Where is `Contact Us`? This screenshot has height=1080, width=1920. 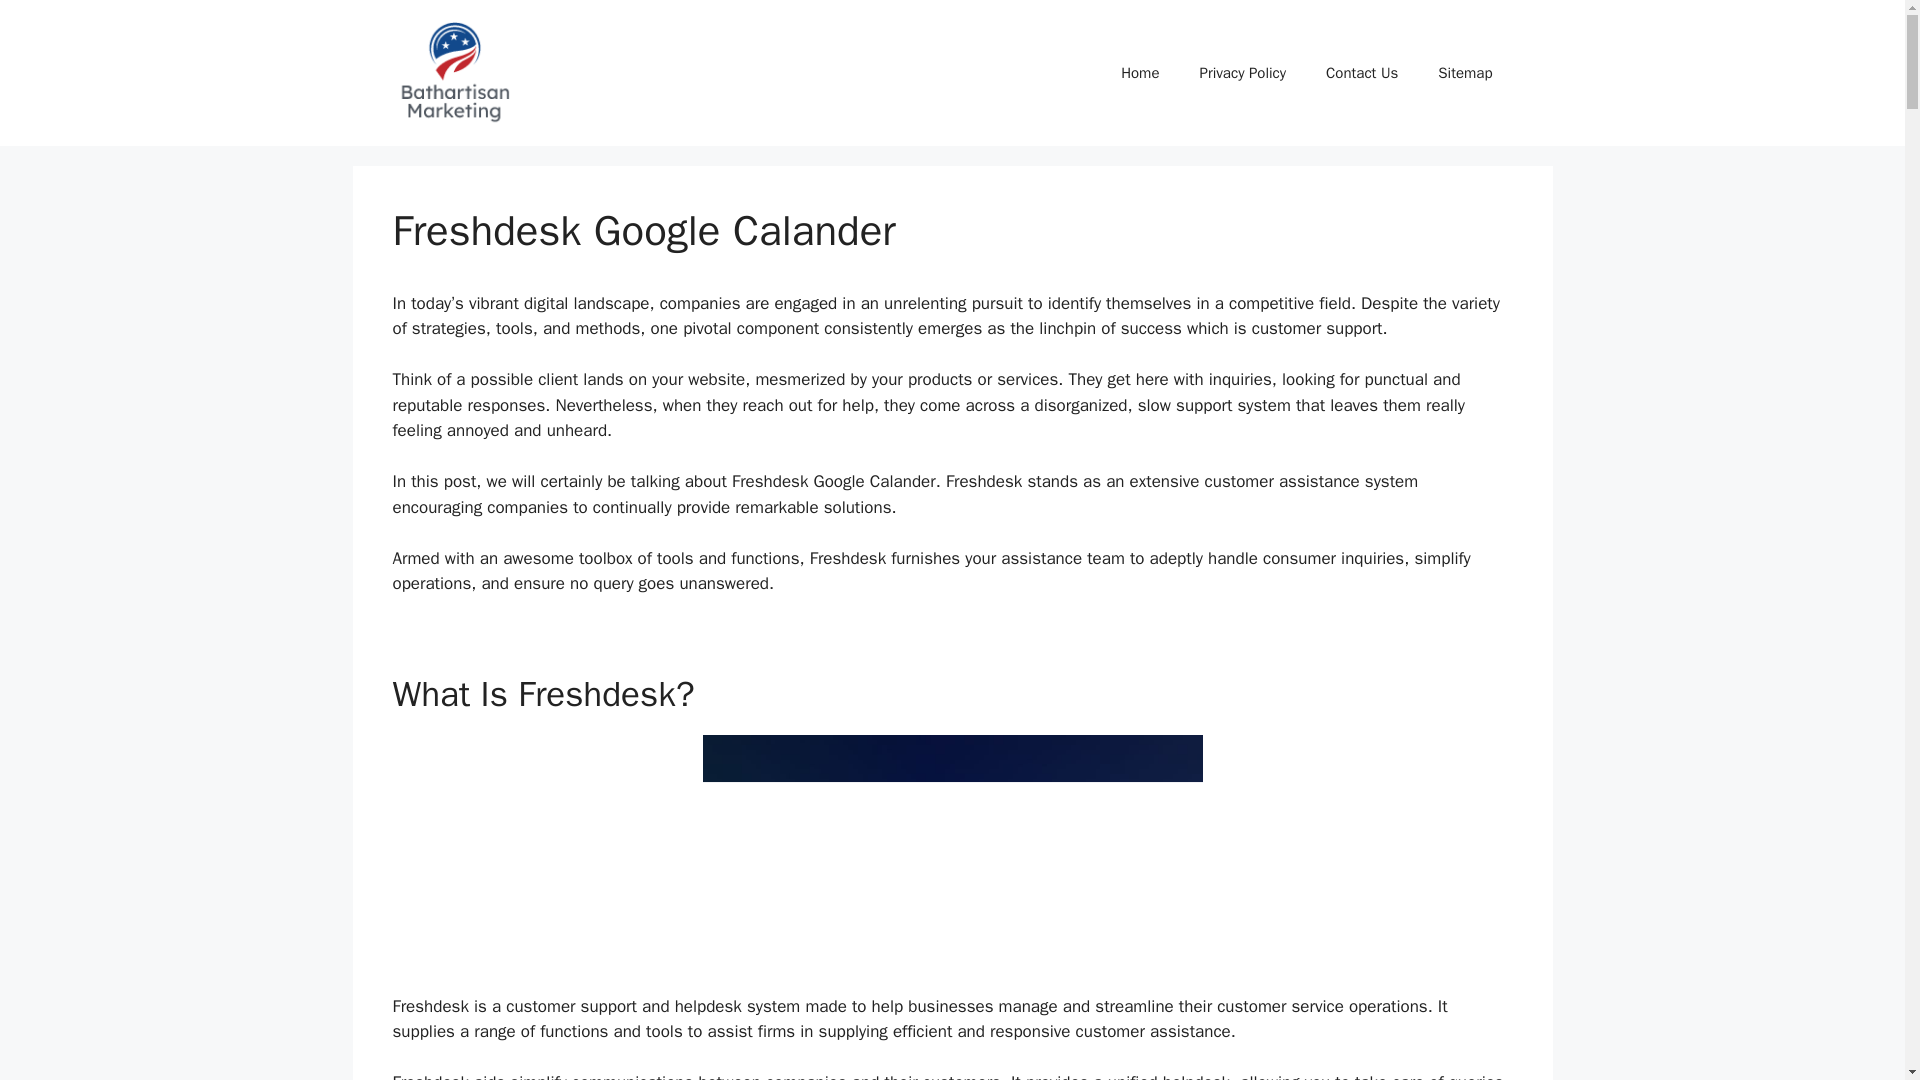
Contact Us is located at coordinates (1362, 72).